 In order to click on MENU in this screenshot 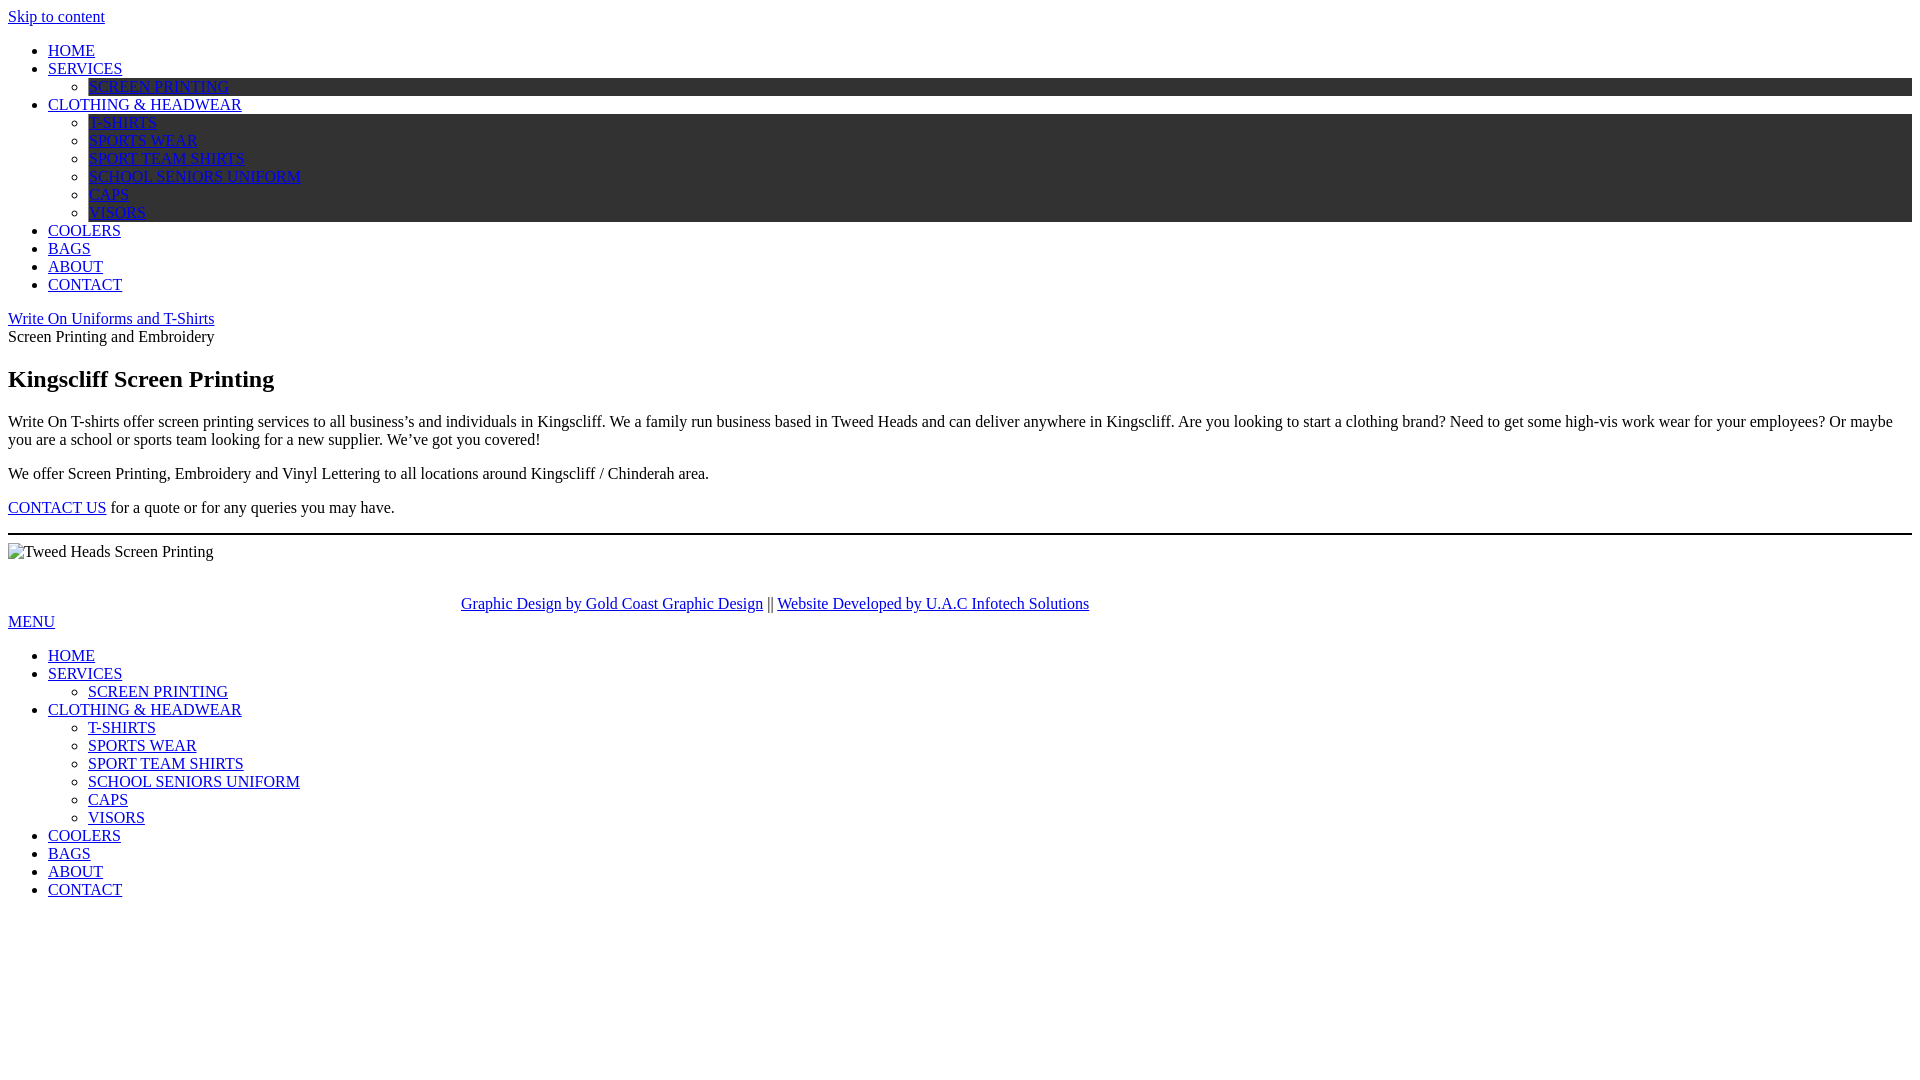, I will do `click(32, 621)`.